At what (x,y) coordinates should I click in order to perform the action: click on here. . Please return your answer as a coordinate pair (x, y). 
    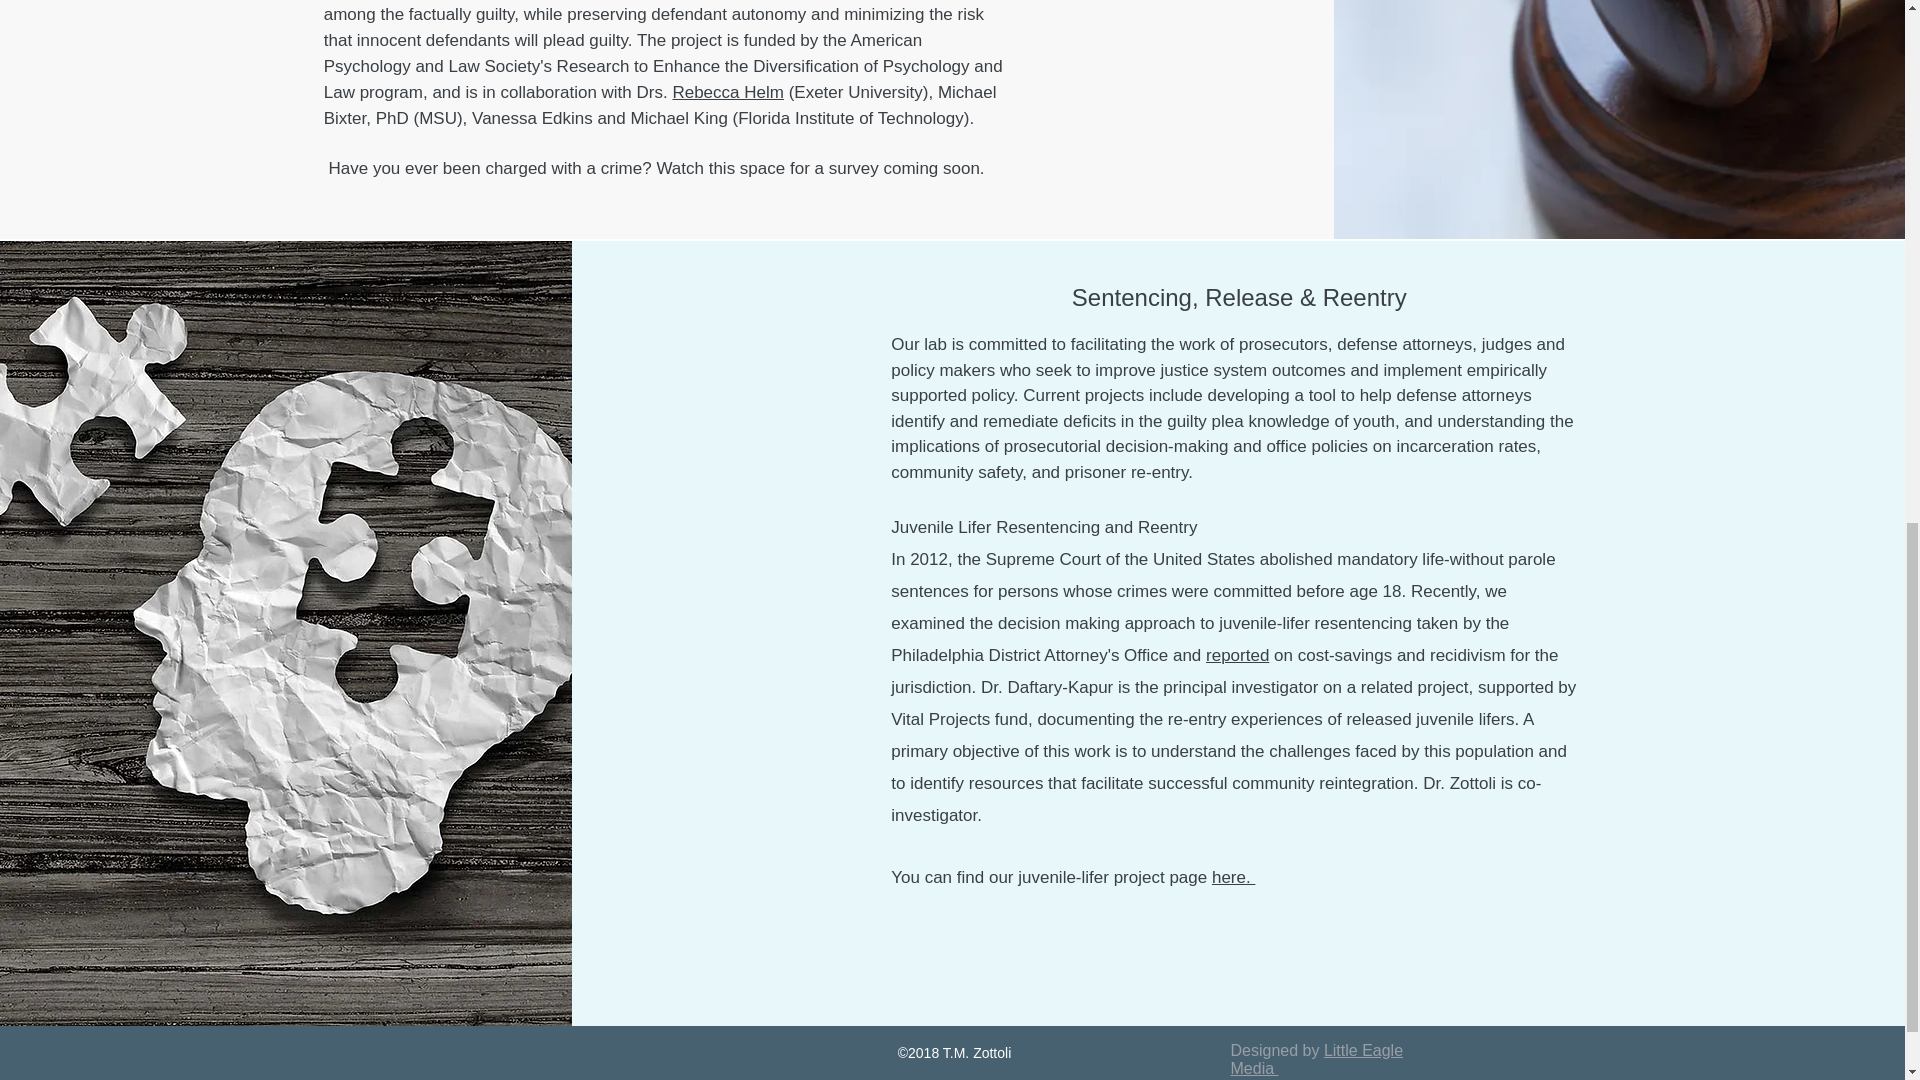
    Looking at the image, I should click on (1233, 877).